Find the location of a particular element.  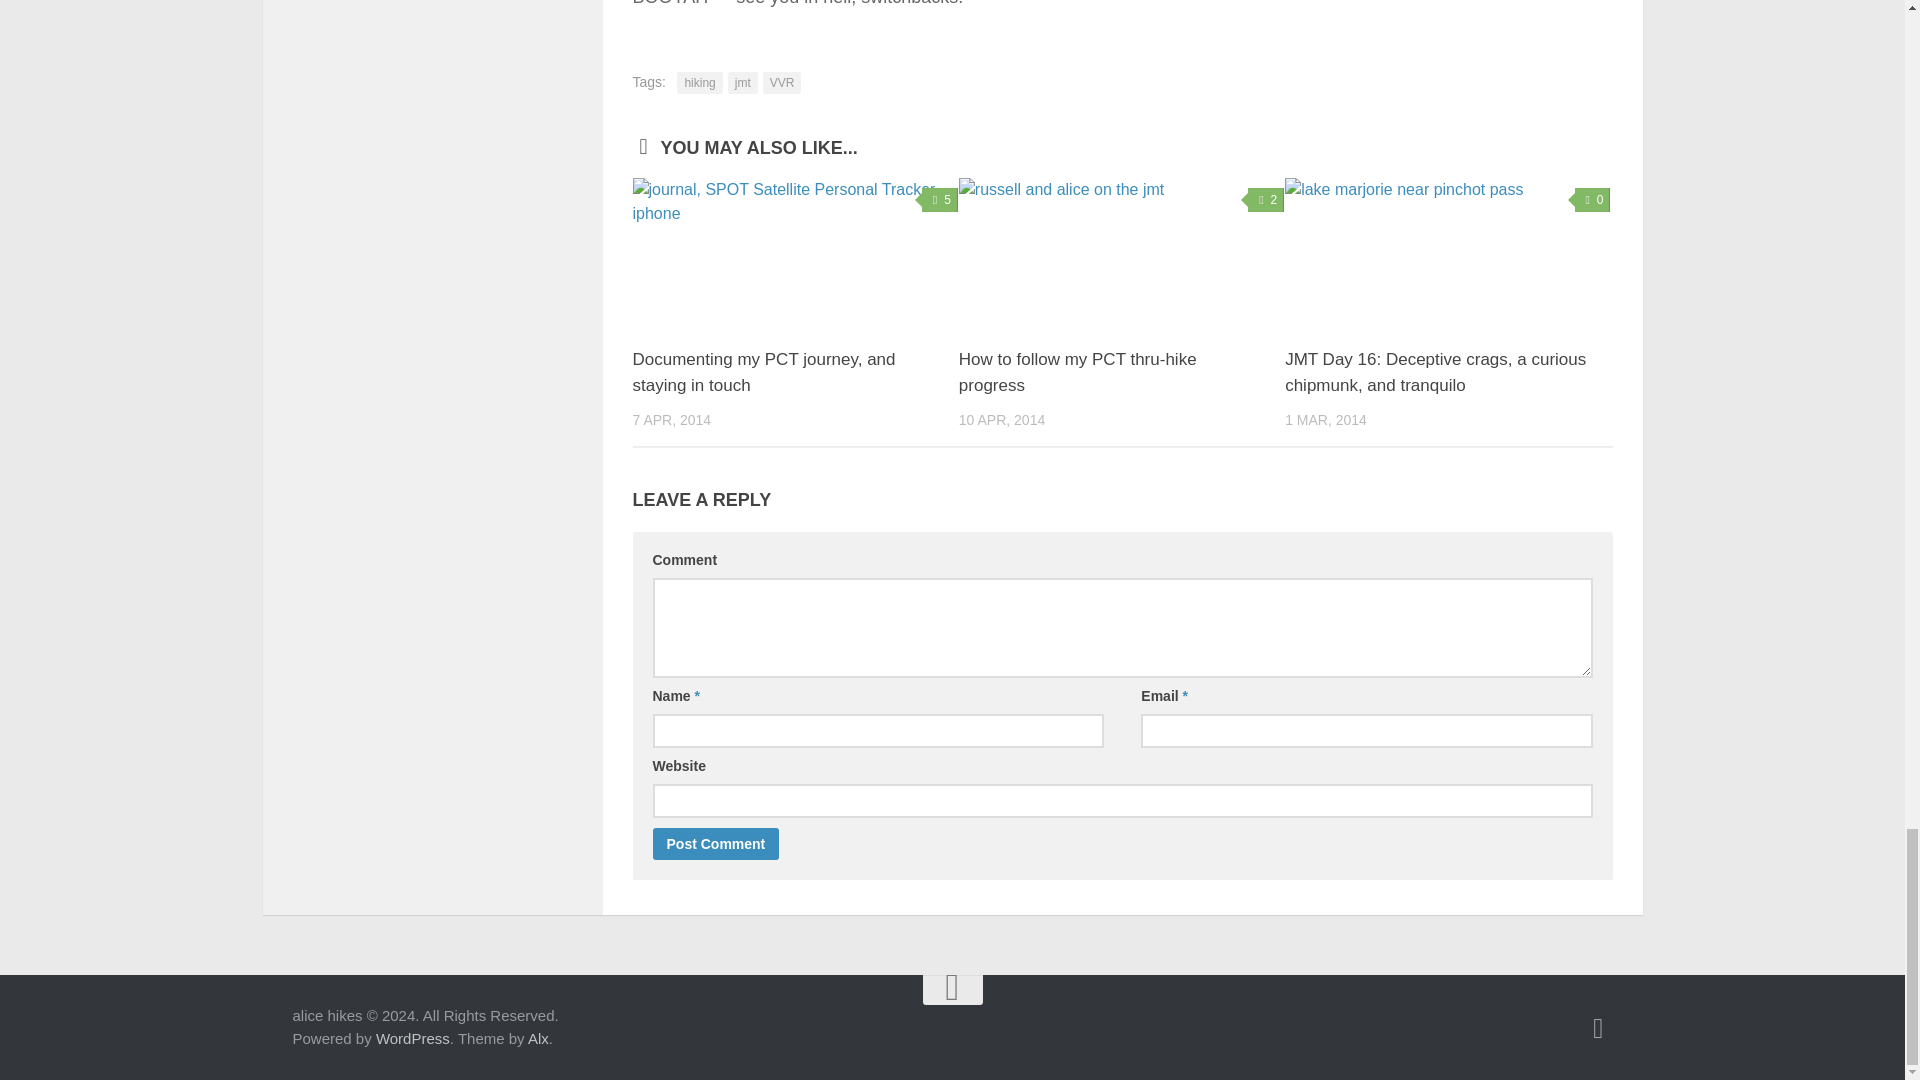

0 is located at coordinates (1592, 199).